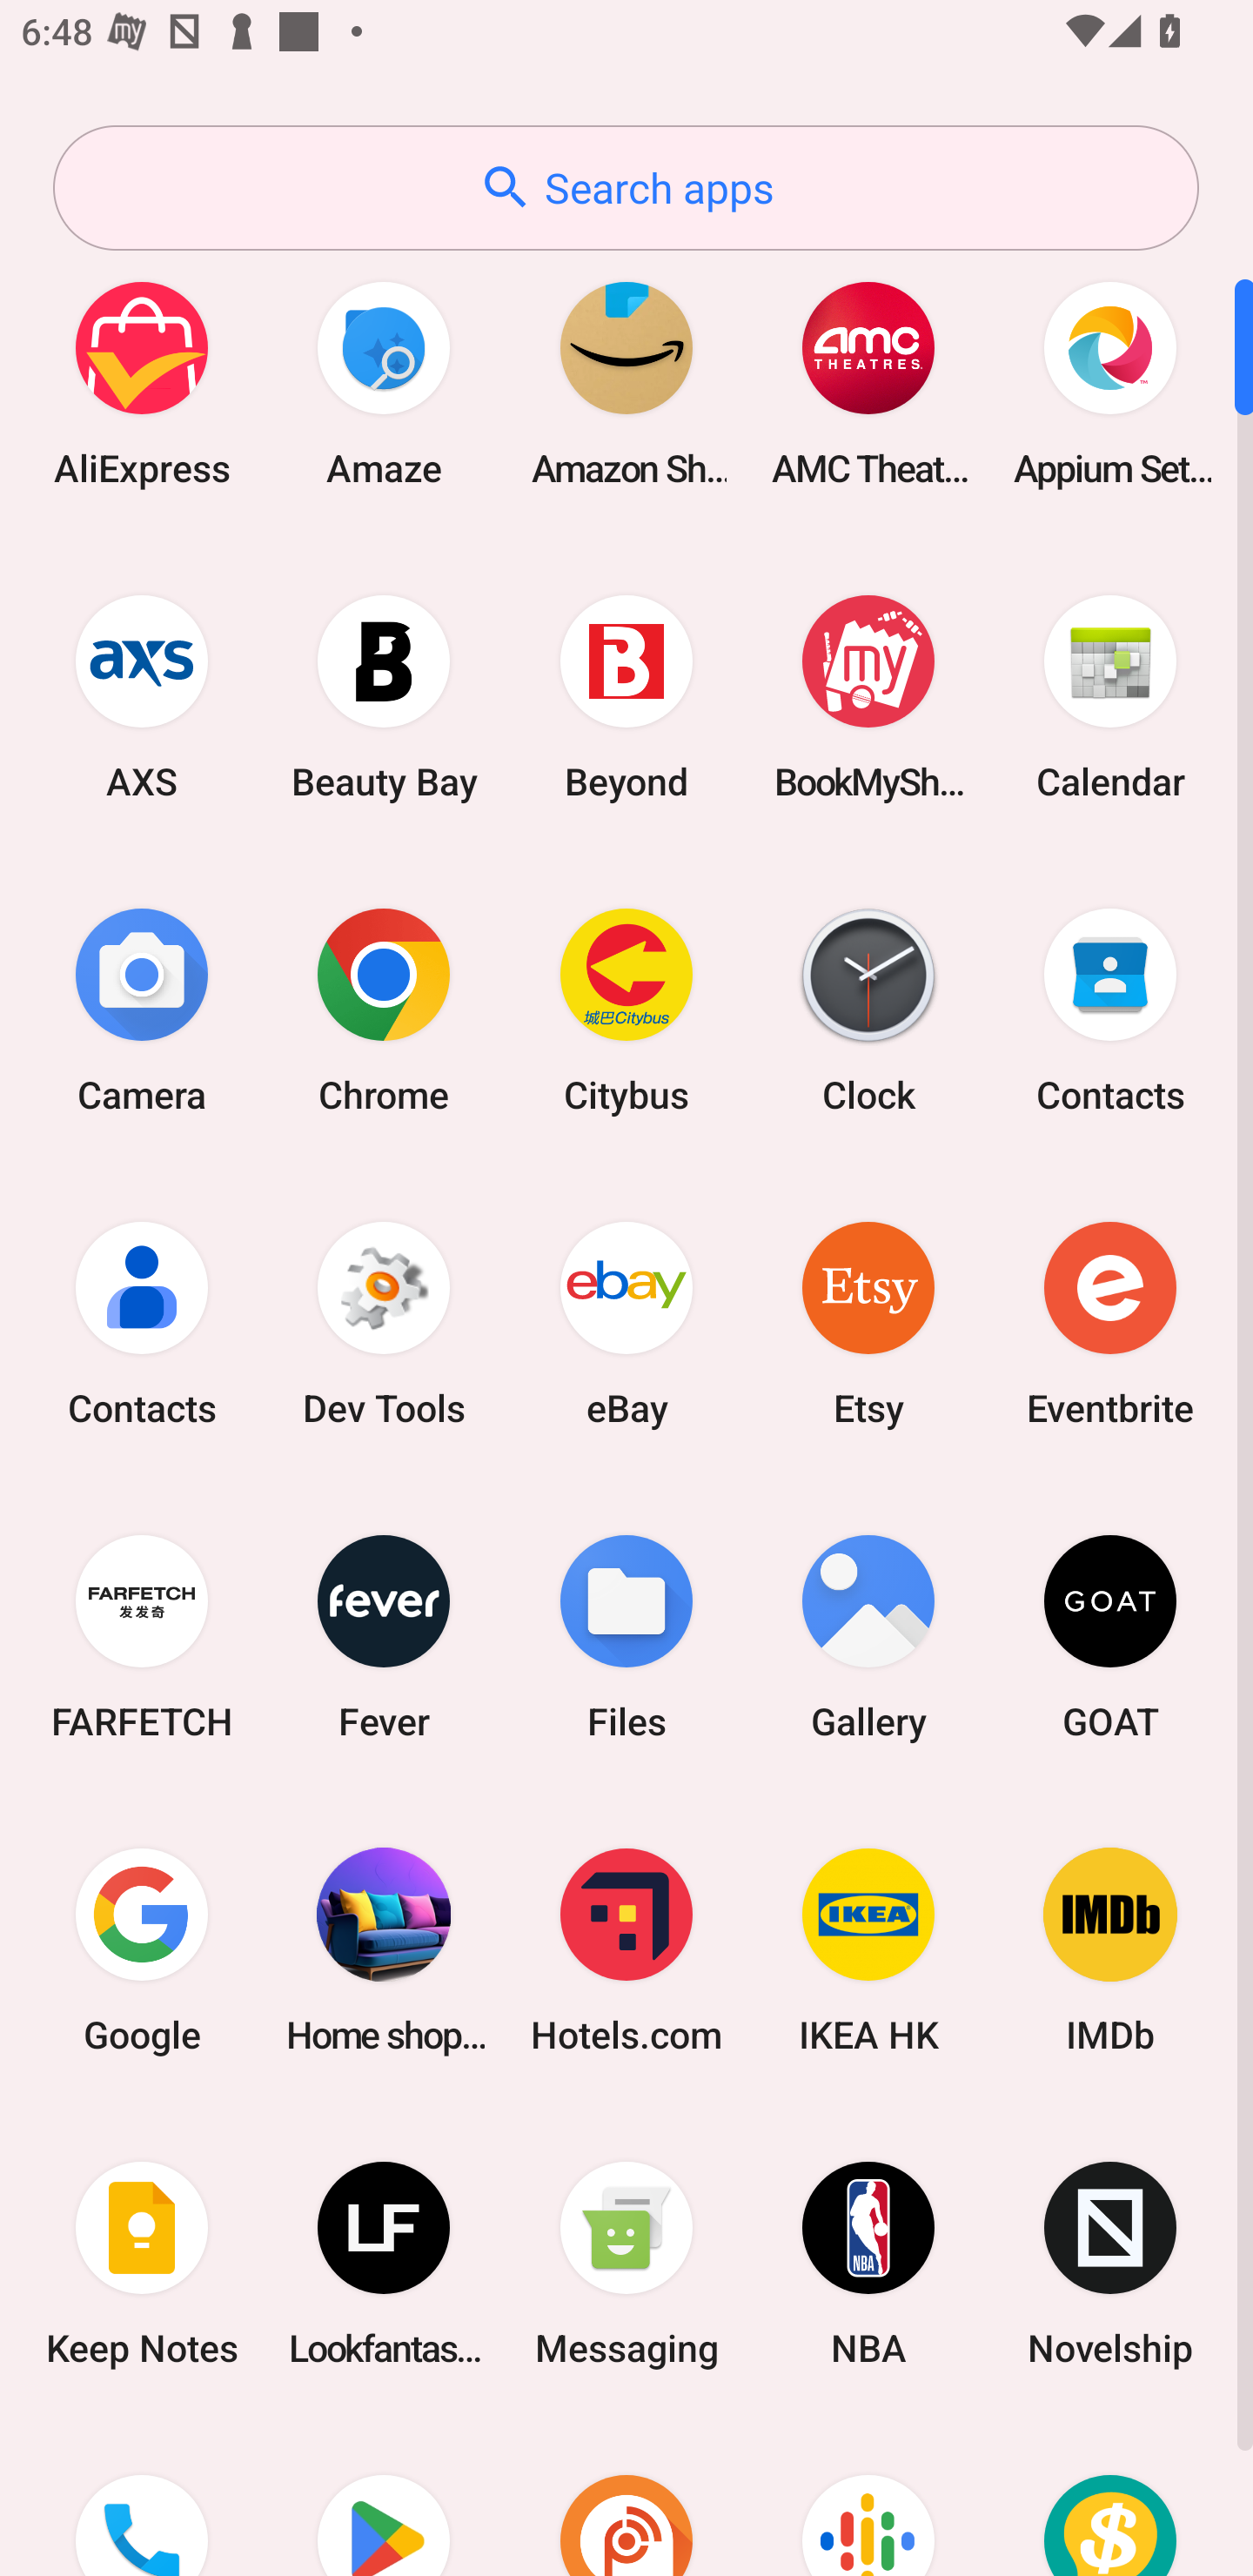  What do you see at coordinates (868, 2499) in the screenshot?
I see `Podcasts` at bounding box center [868, 2499].